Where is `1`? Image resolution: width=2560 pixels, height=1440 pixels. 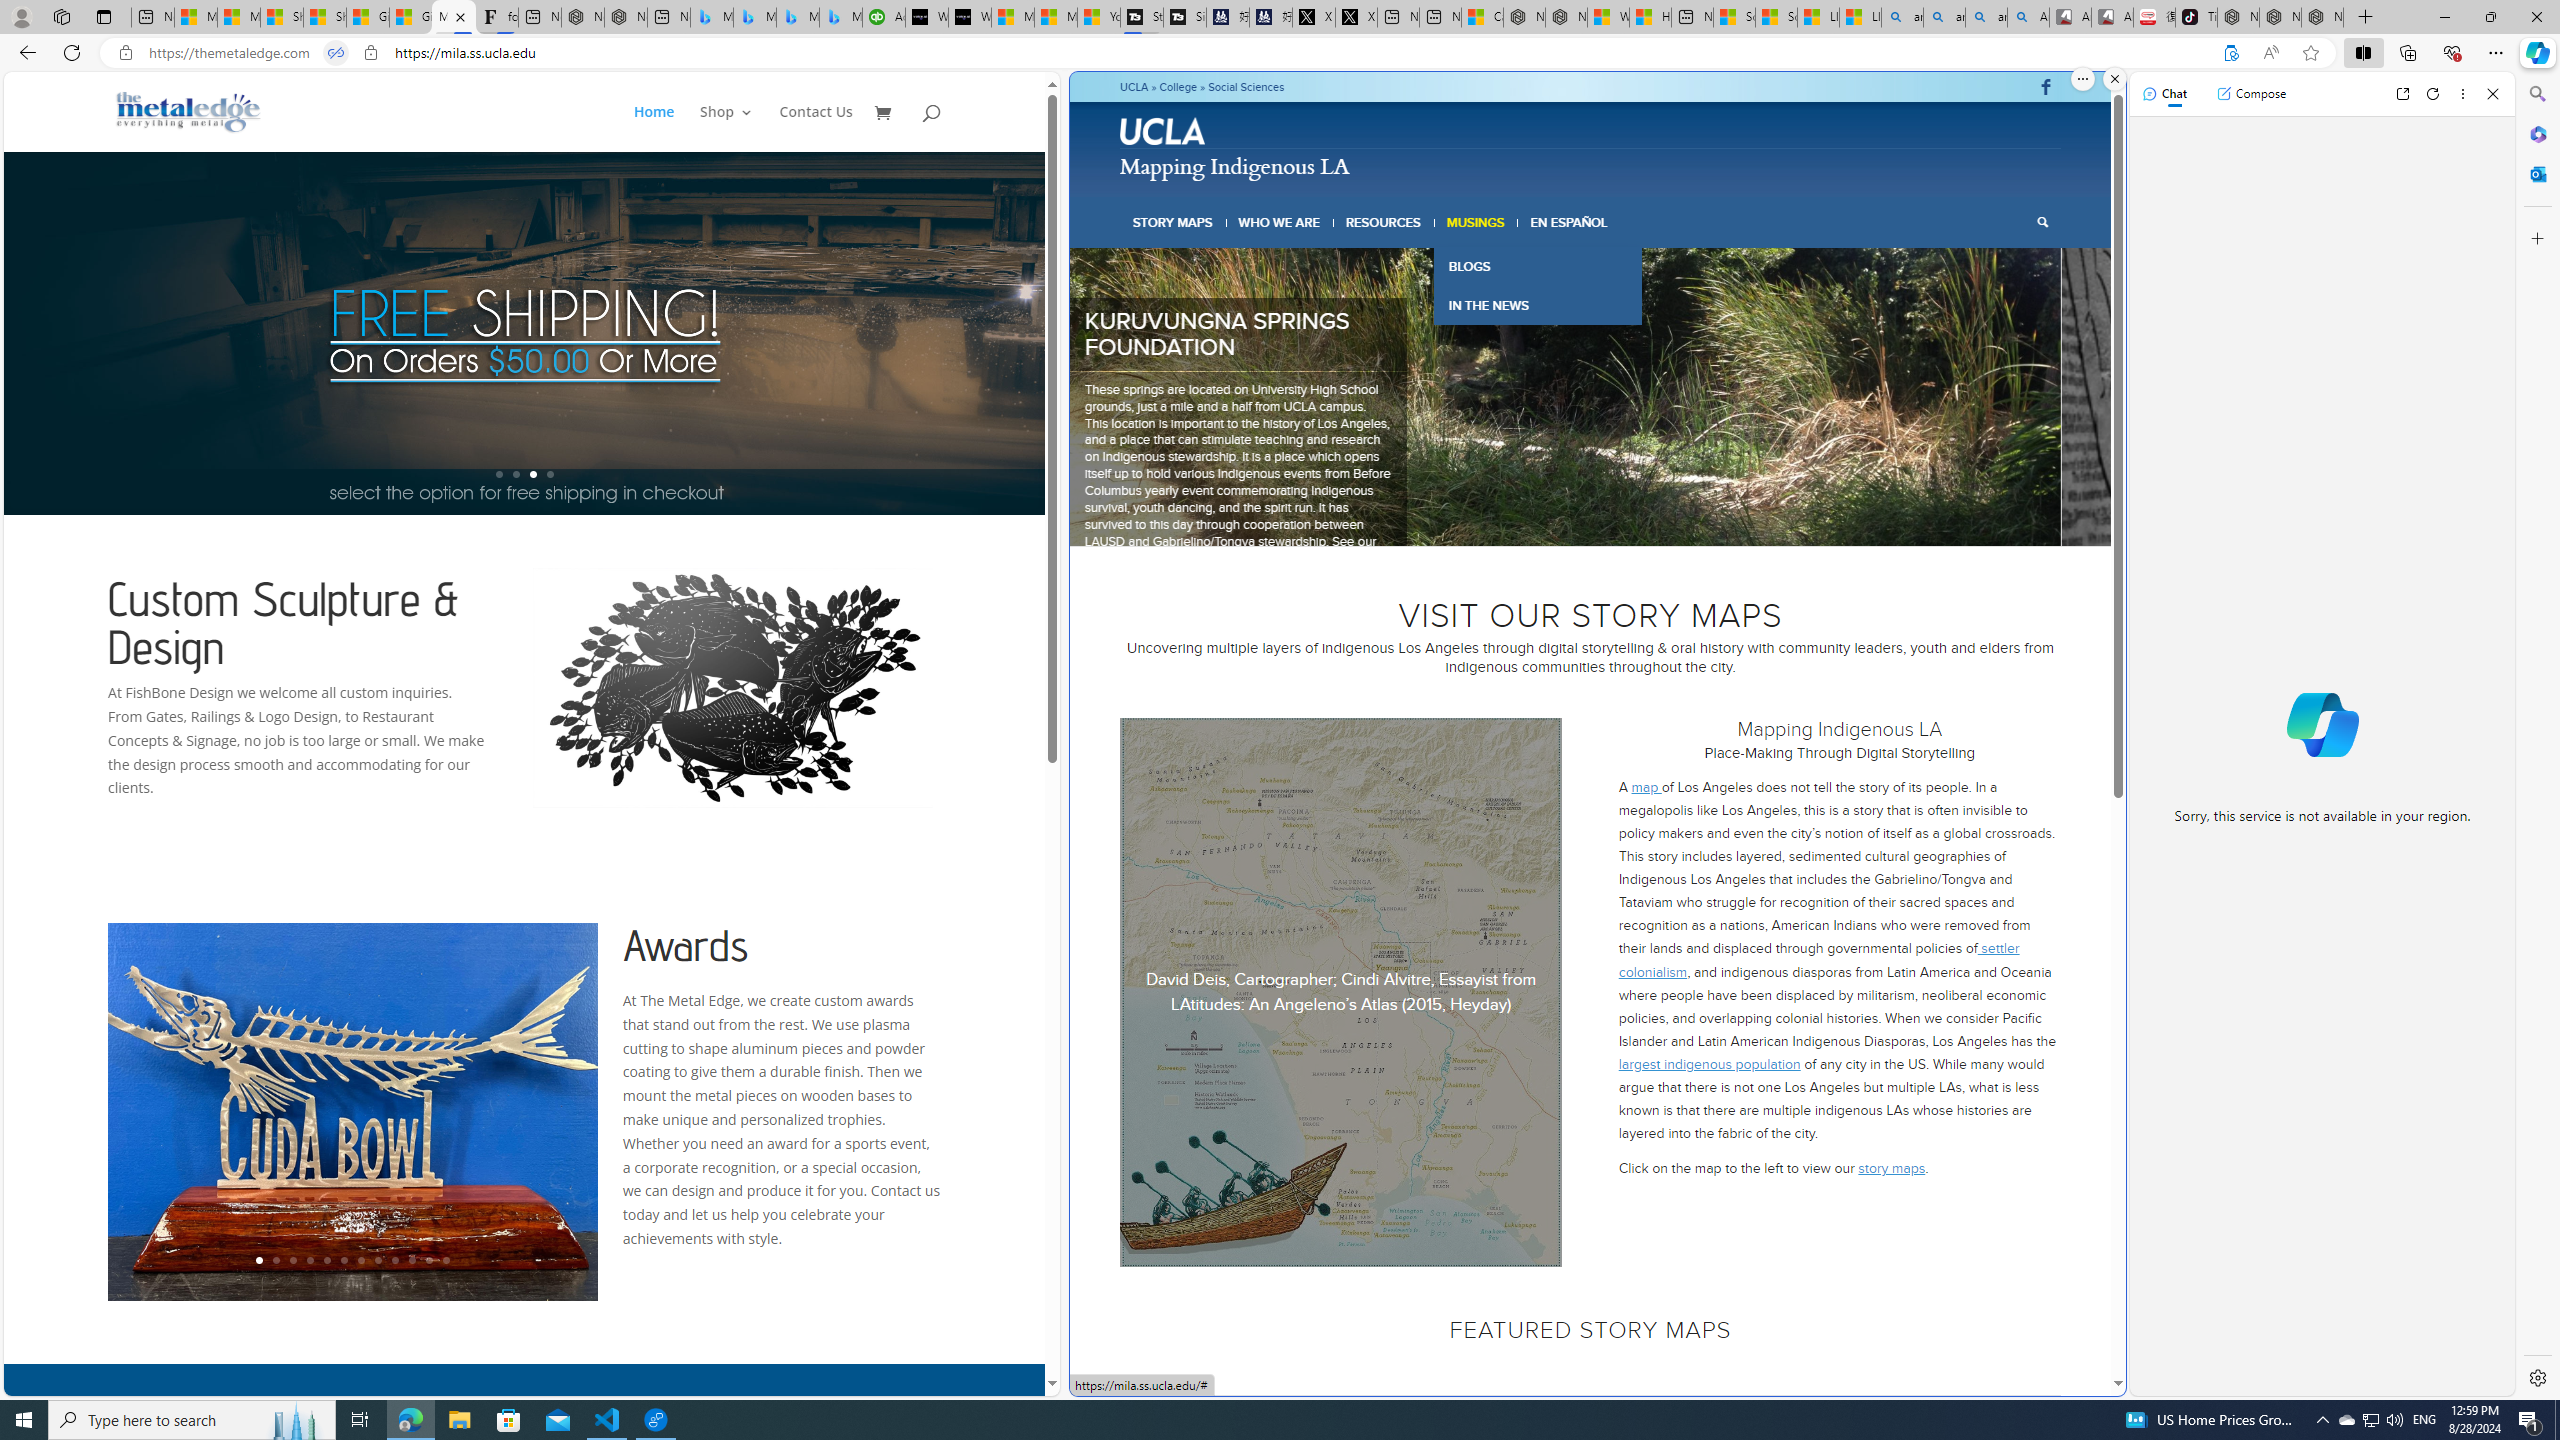
1 is located at coordinates (1533, 521).